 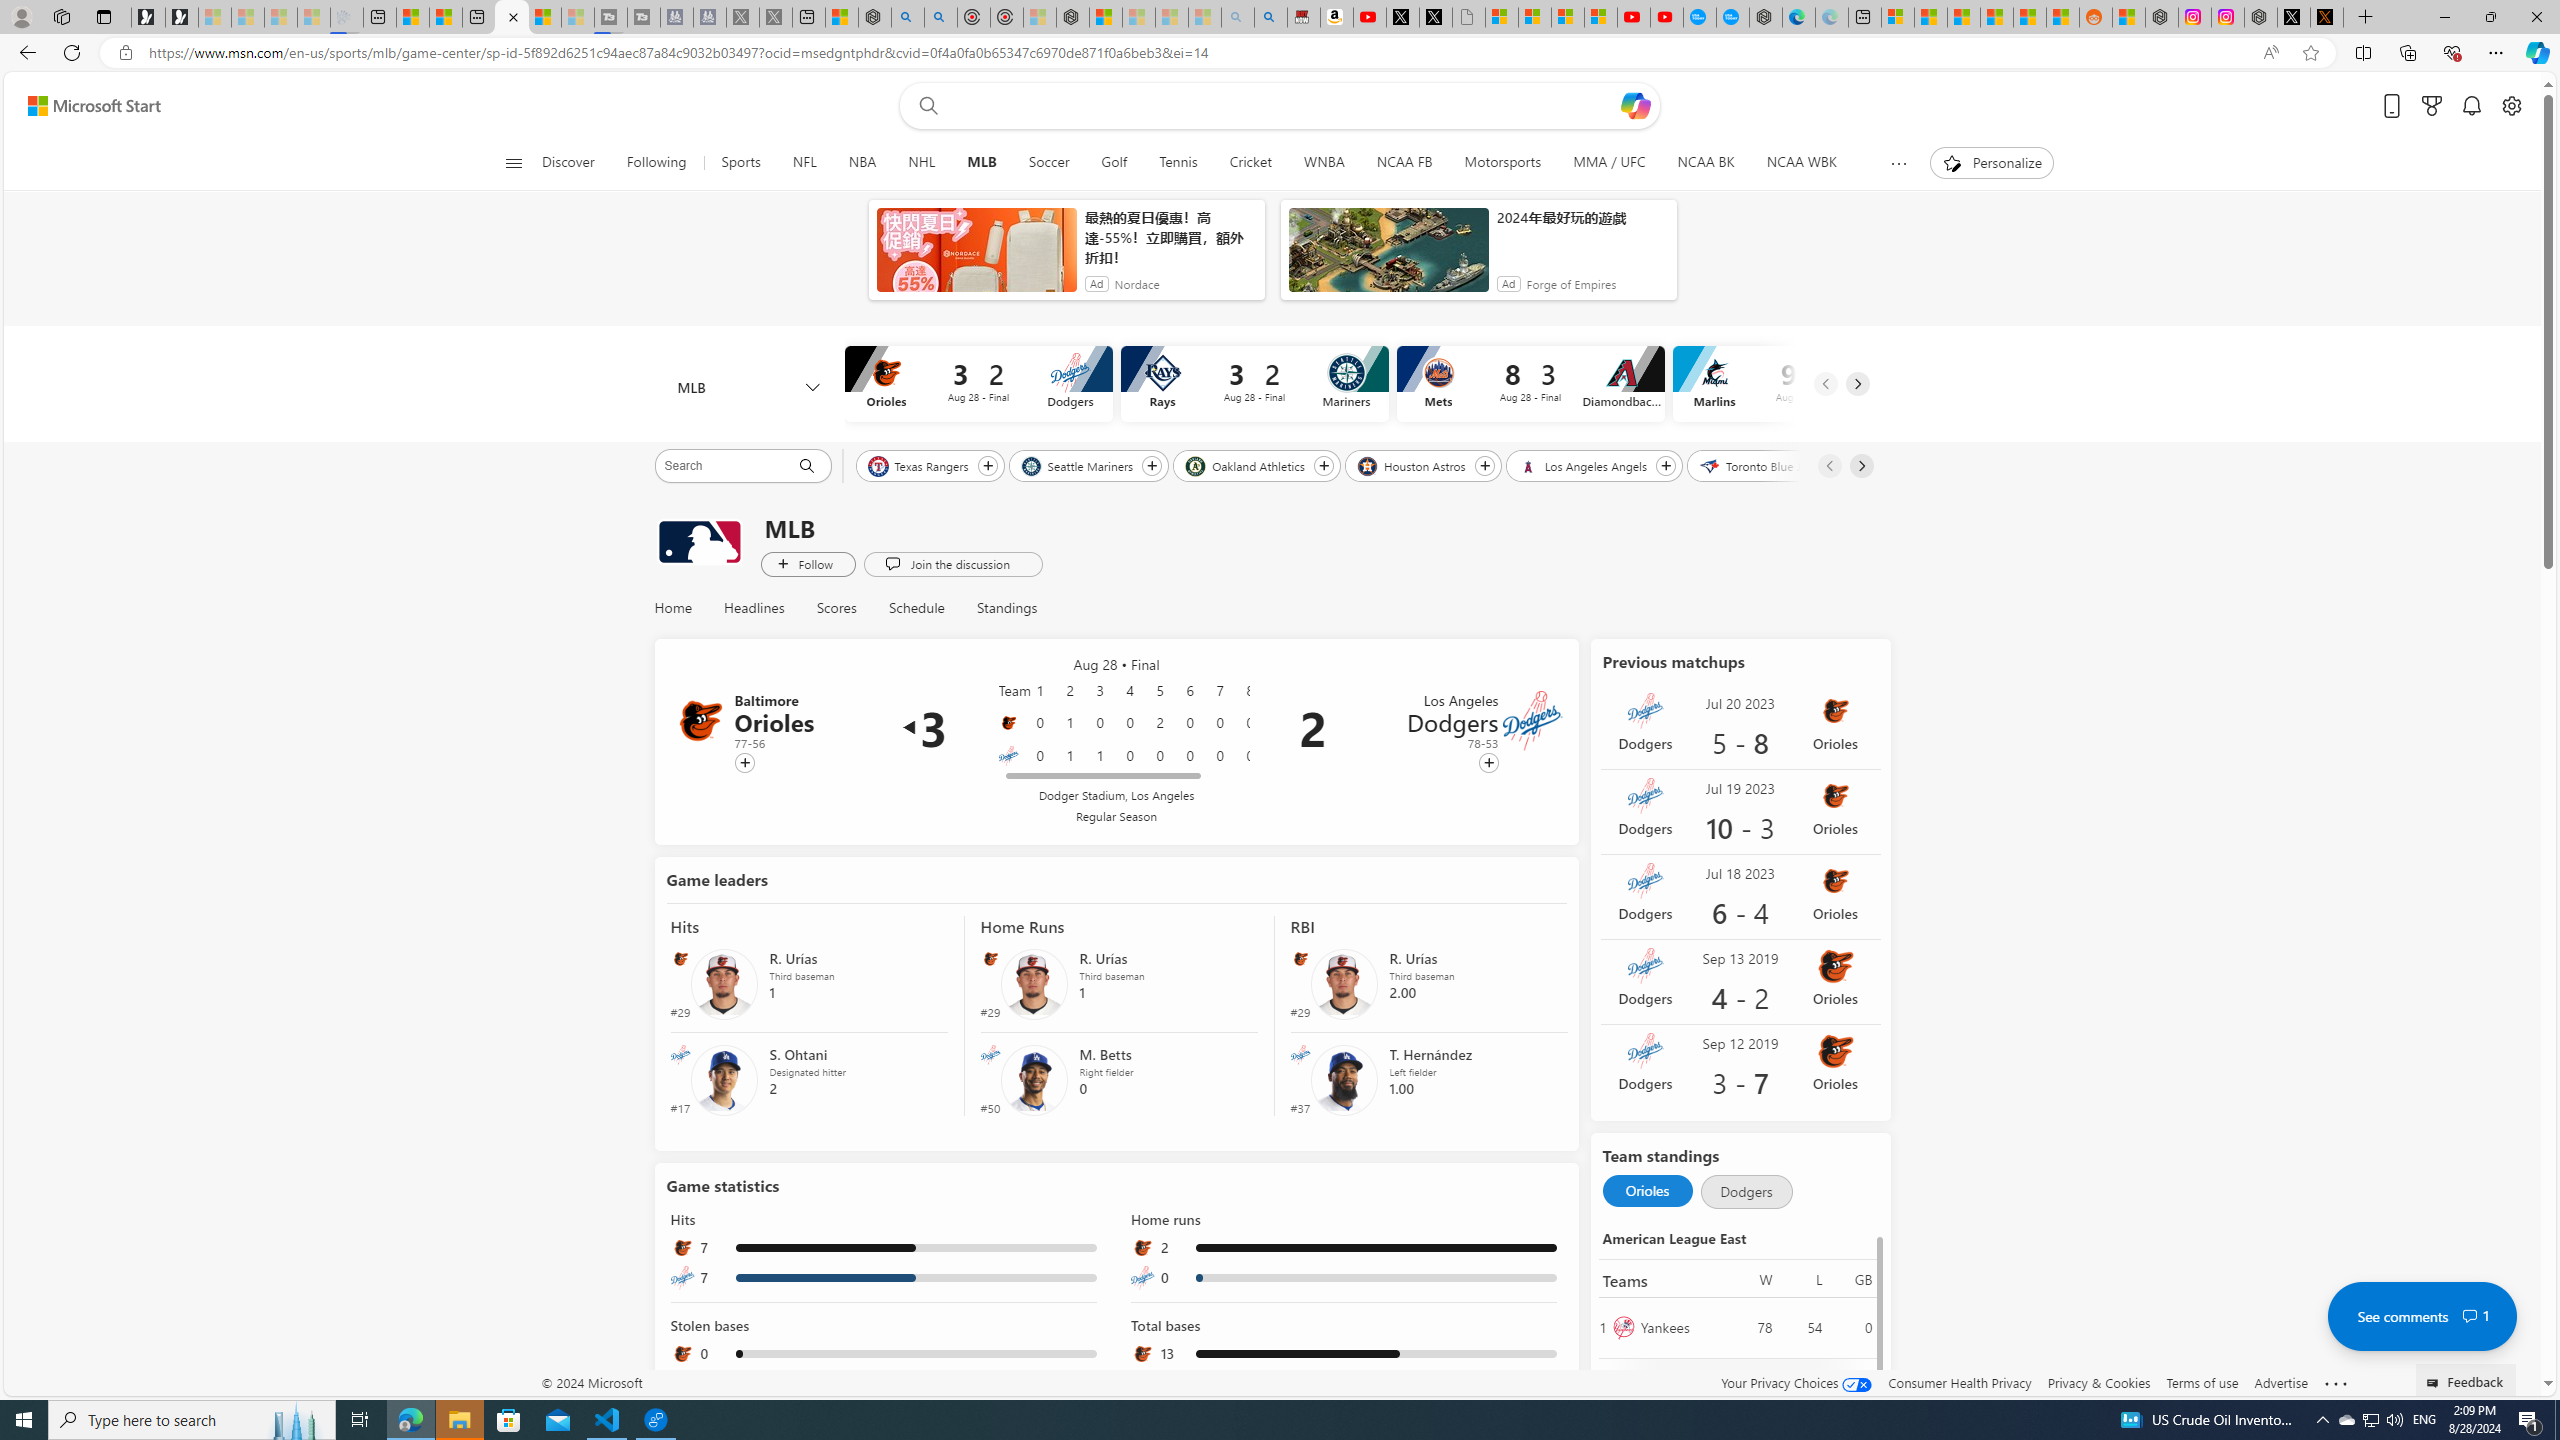 I want to click on Home, so click(x=680, y=608).